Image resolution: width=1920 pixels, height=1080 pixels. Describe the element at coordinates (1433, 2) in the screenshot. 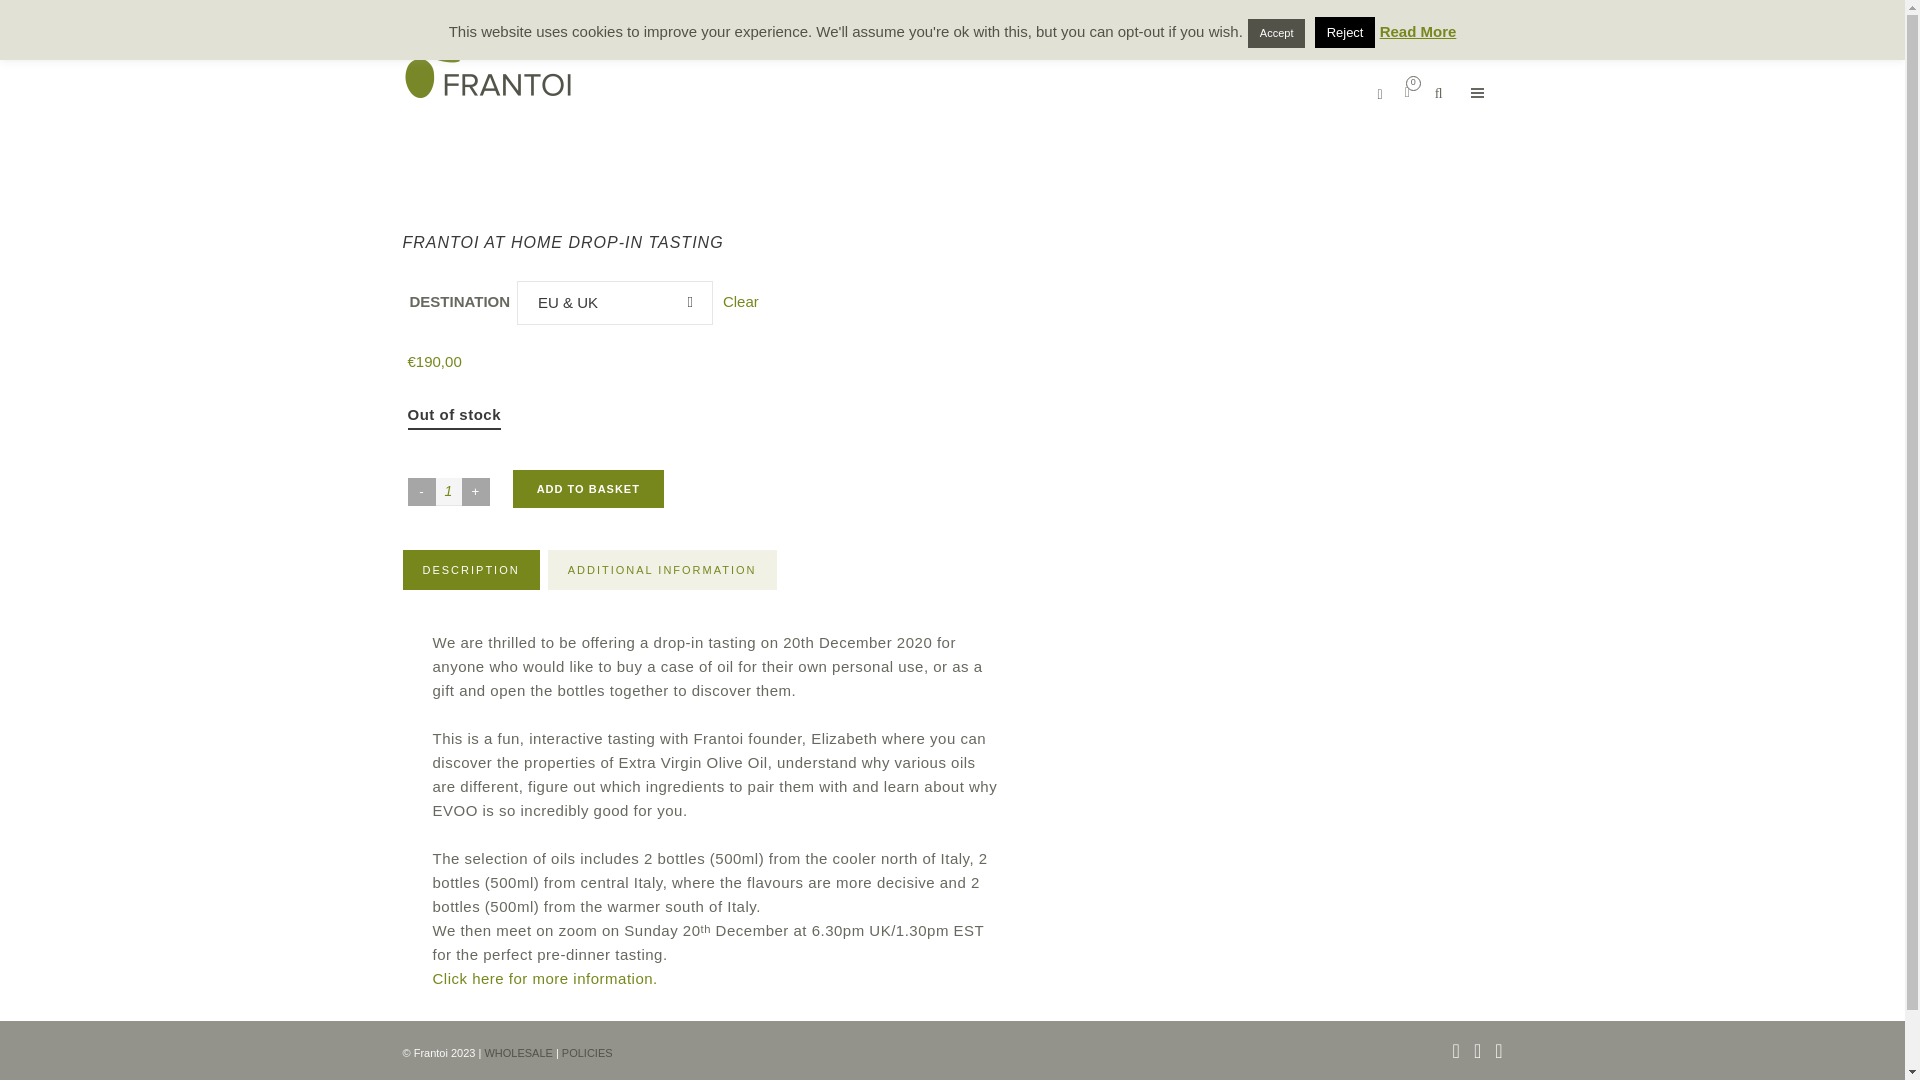

I see `Import` at that location.